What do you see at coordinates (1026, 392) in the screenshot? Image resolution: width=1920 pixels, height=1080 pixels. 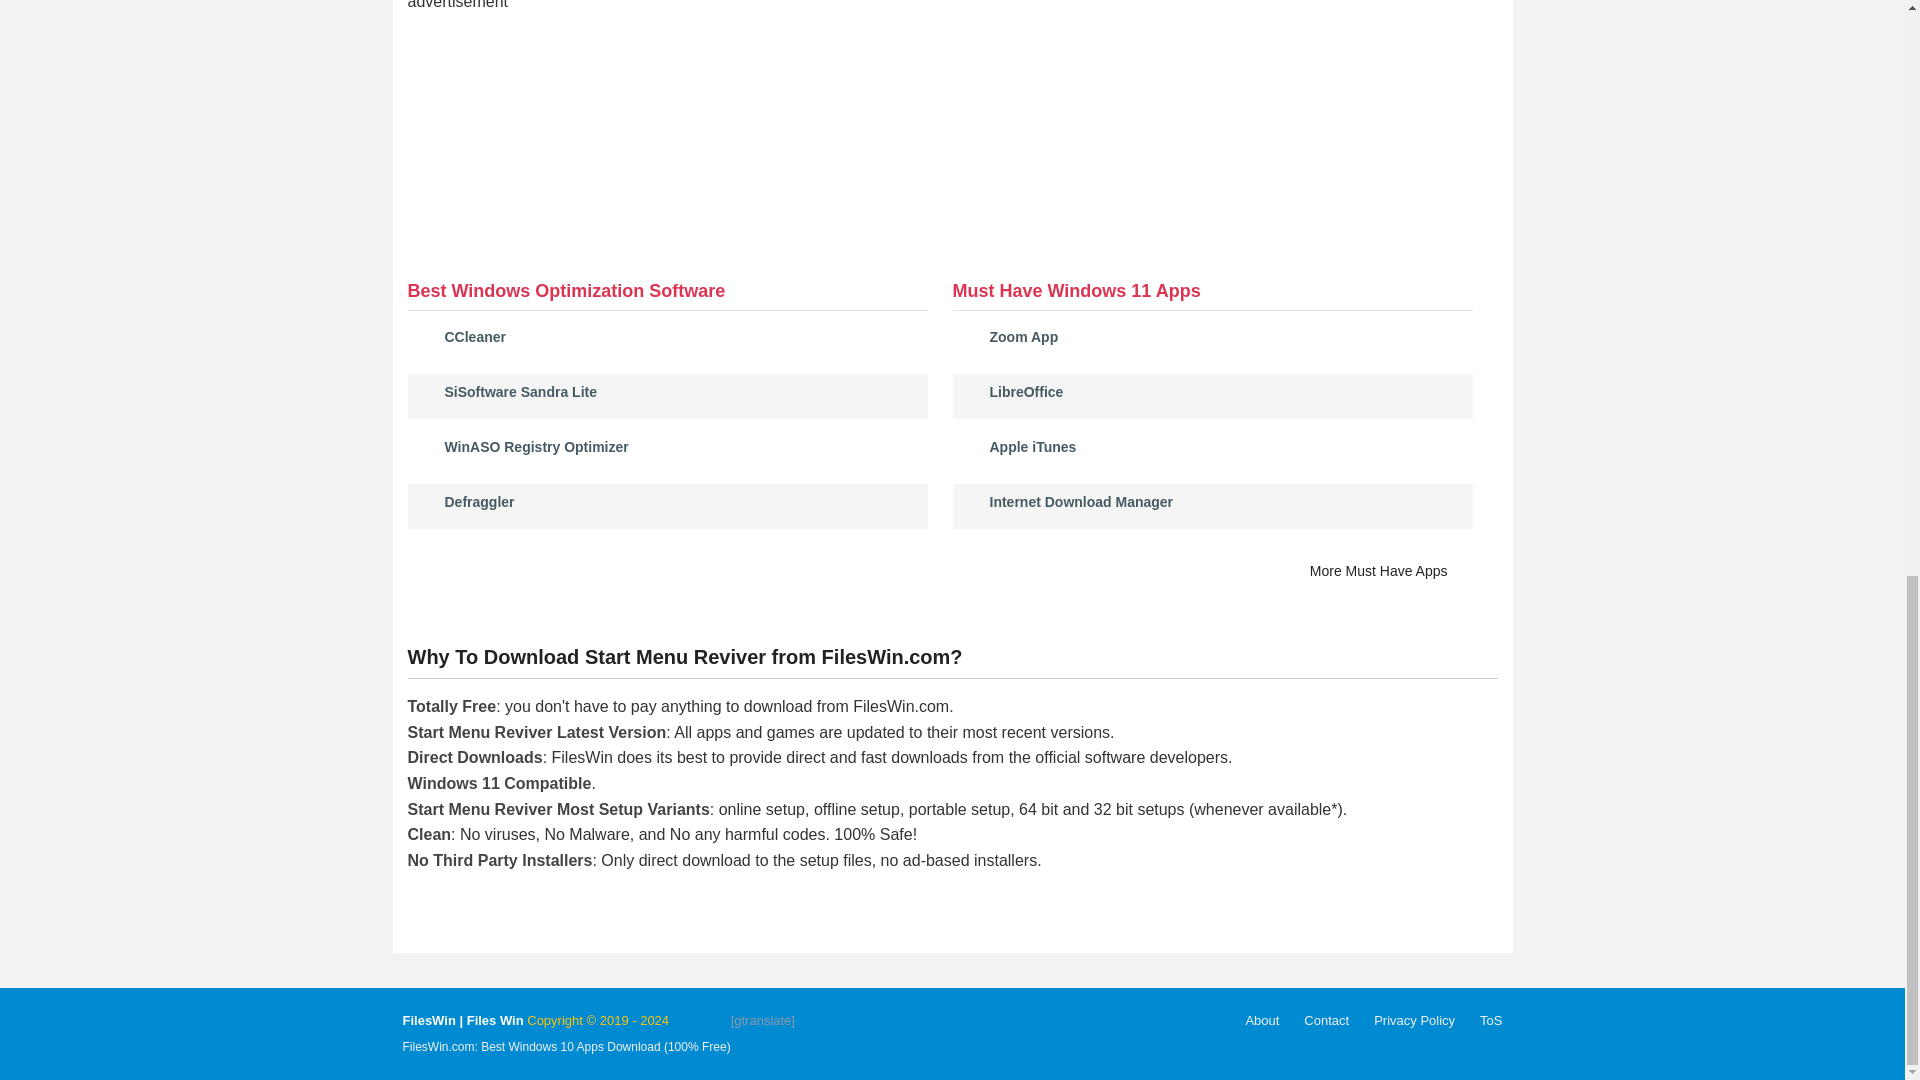 I see `LibreOffice` at bounding box center [1026, 392].